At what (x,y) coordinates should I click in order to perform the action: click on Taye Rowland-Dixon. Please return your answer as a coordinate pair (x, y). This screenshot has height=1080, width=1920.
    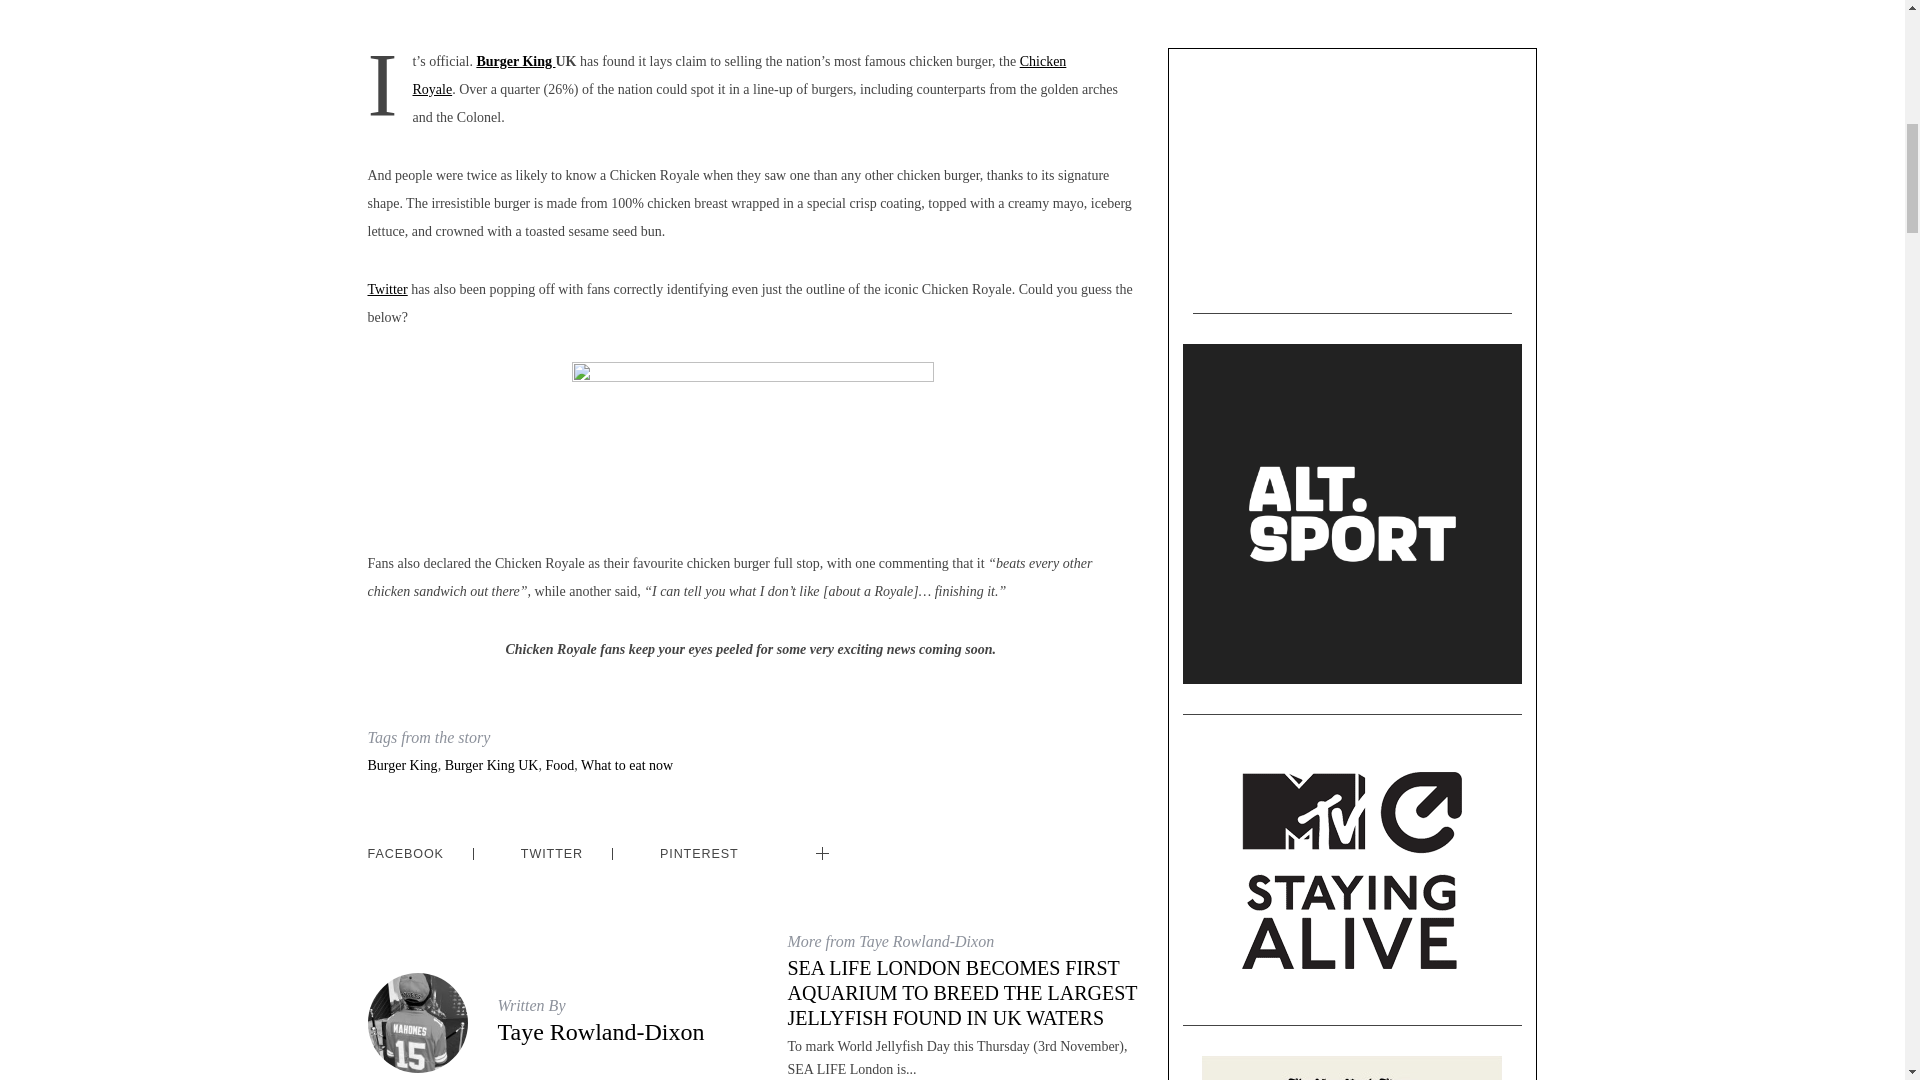
    Looking at the image, I should click on (600, 1032).